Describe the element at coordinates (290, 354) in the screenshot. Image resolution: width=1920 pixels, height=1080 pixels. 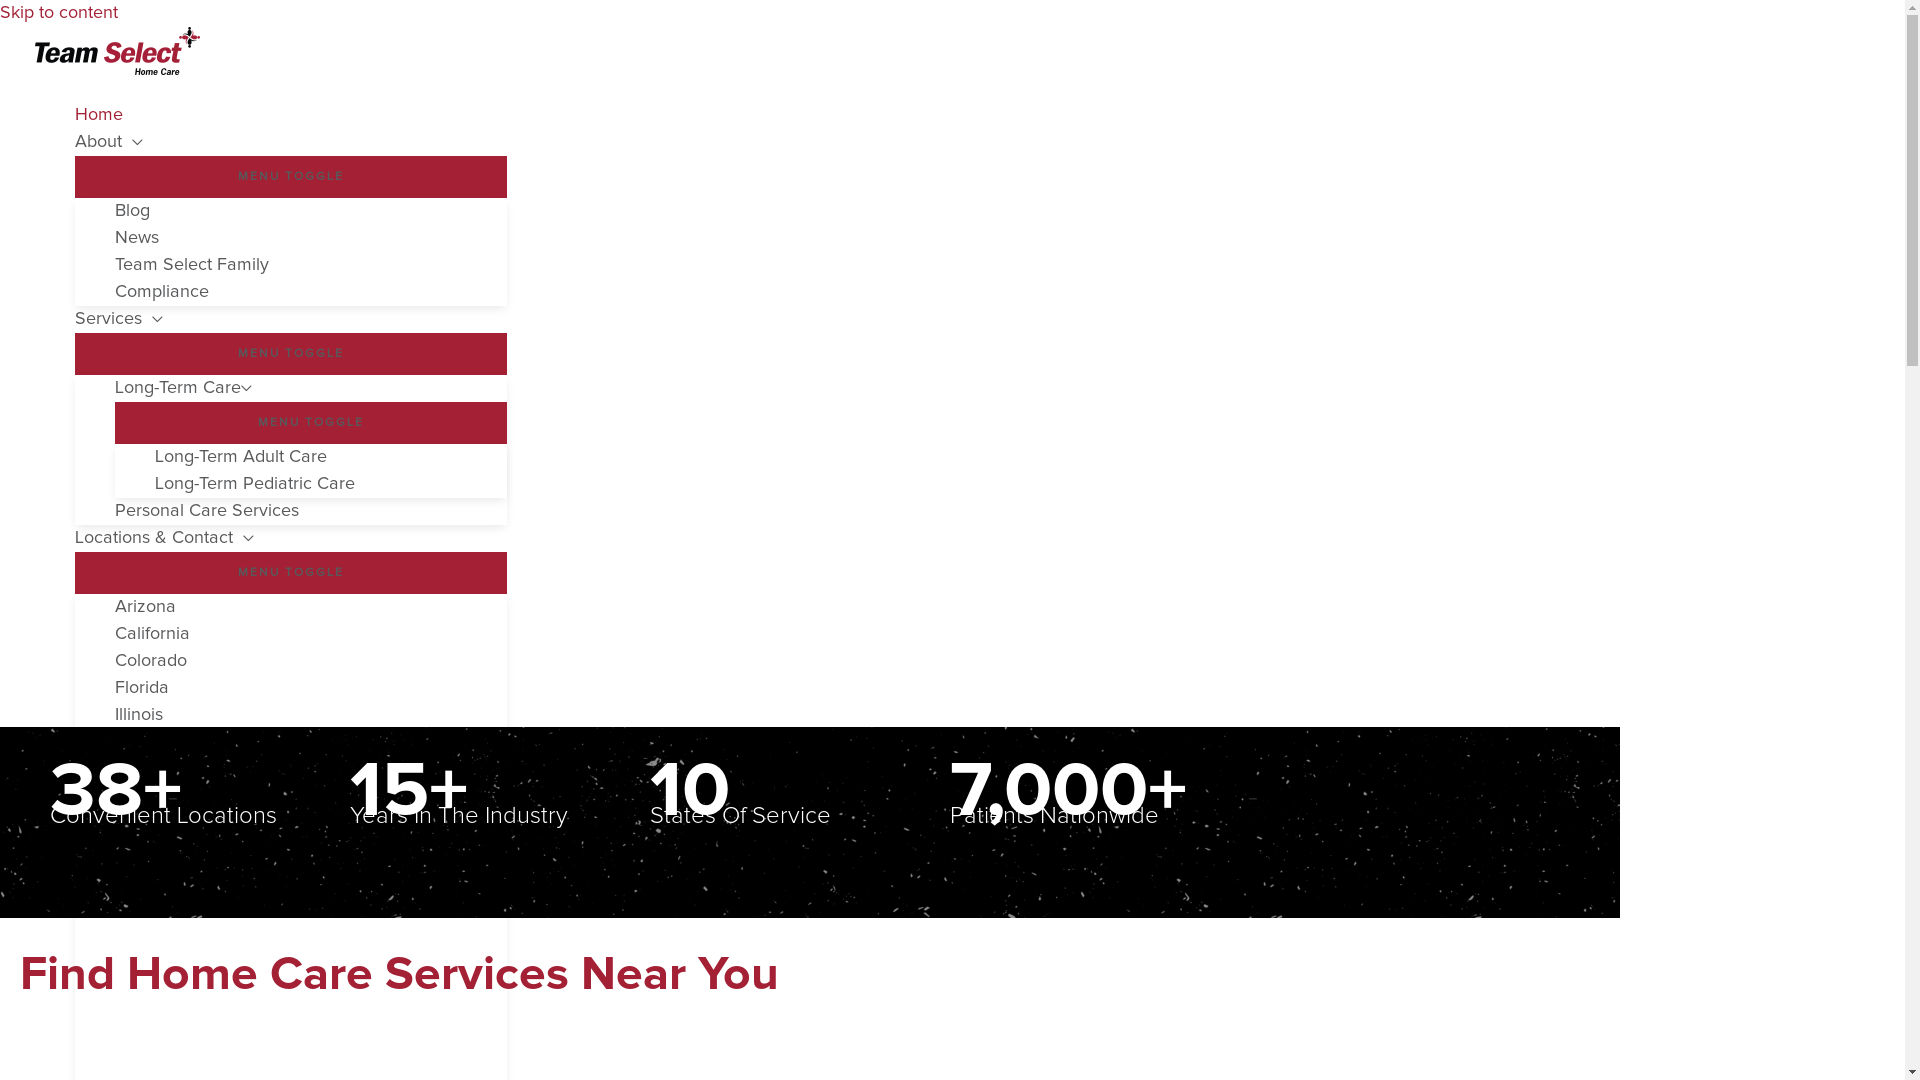
I see `MENU TOGGLE` at that location.